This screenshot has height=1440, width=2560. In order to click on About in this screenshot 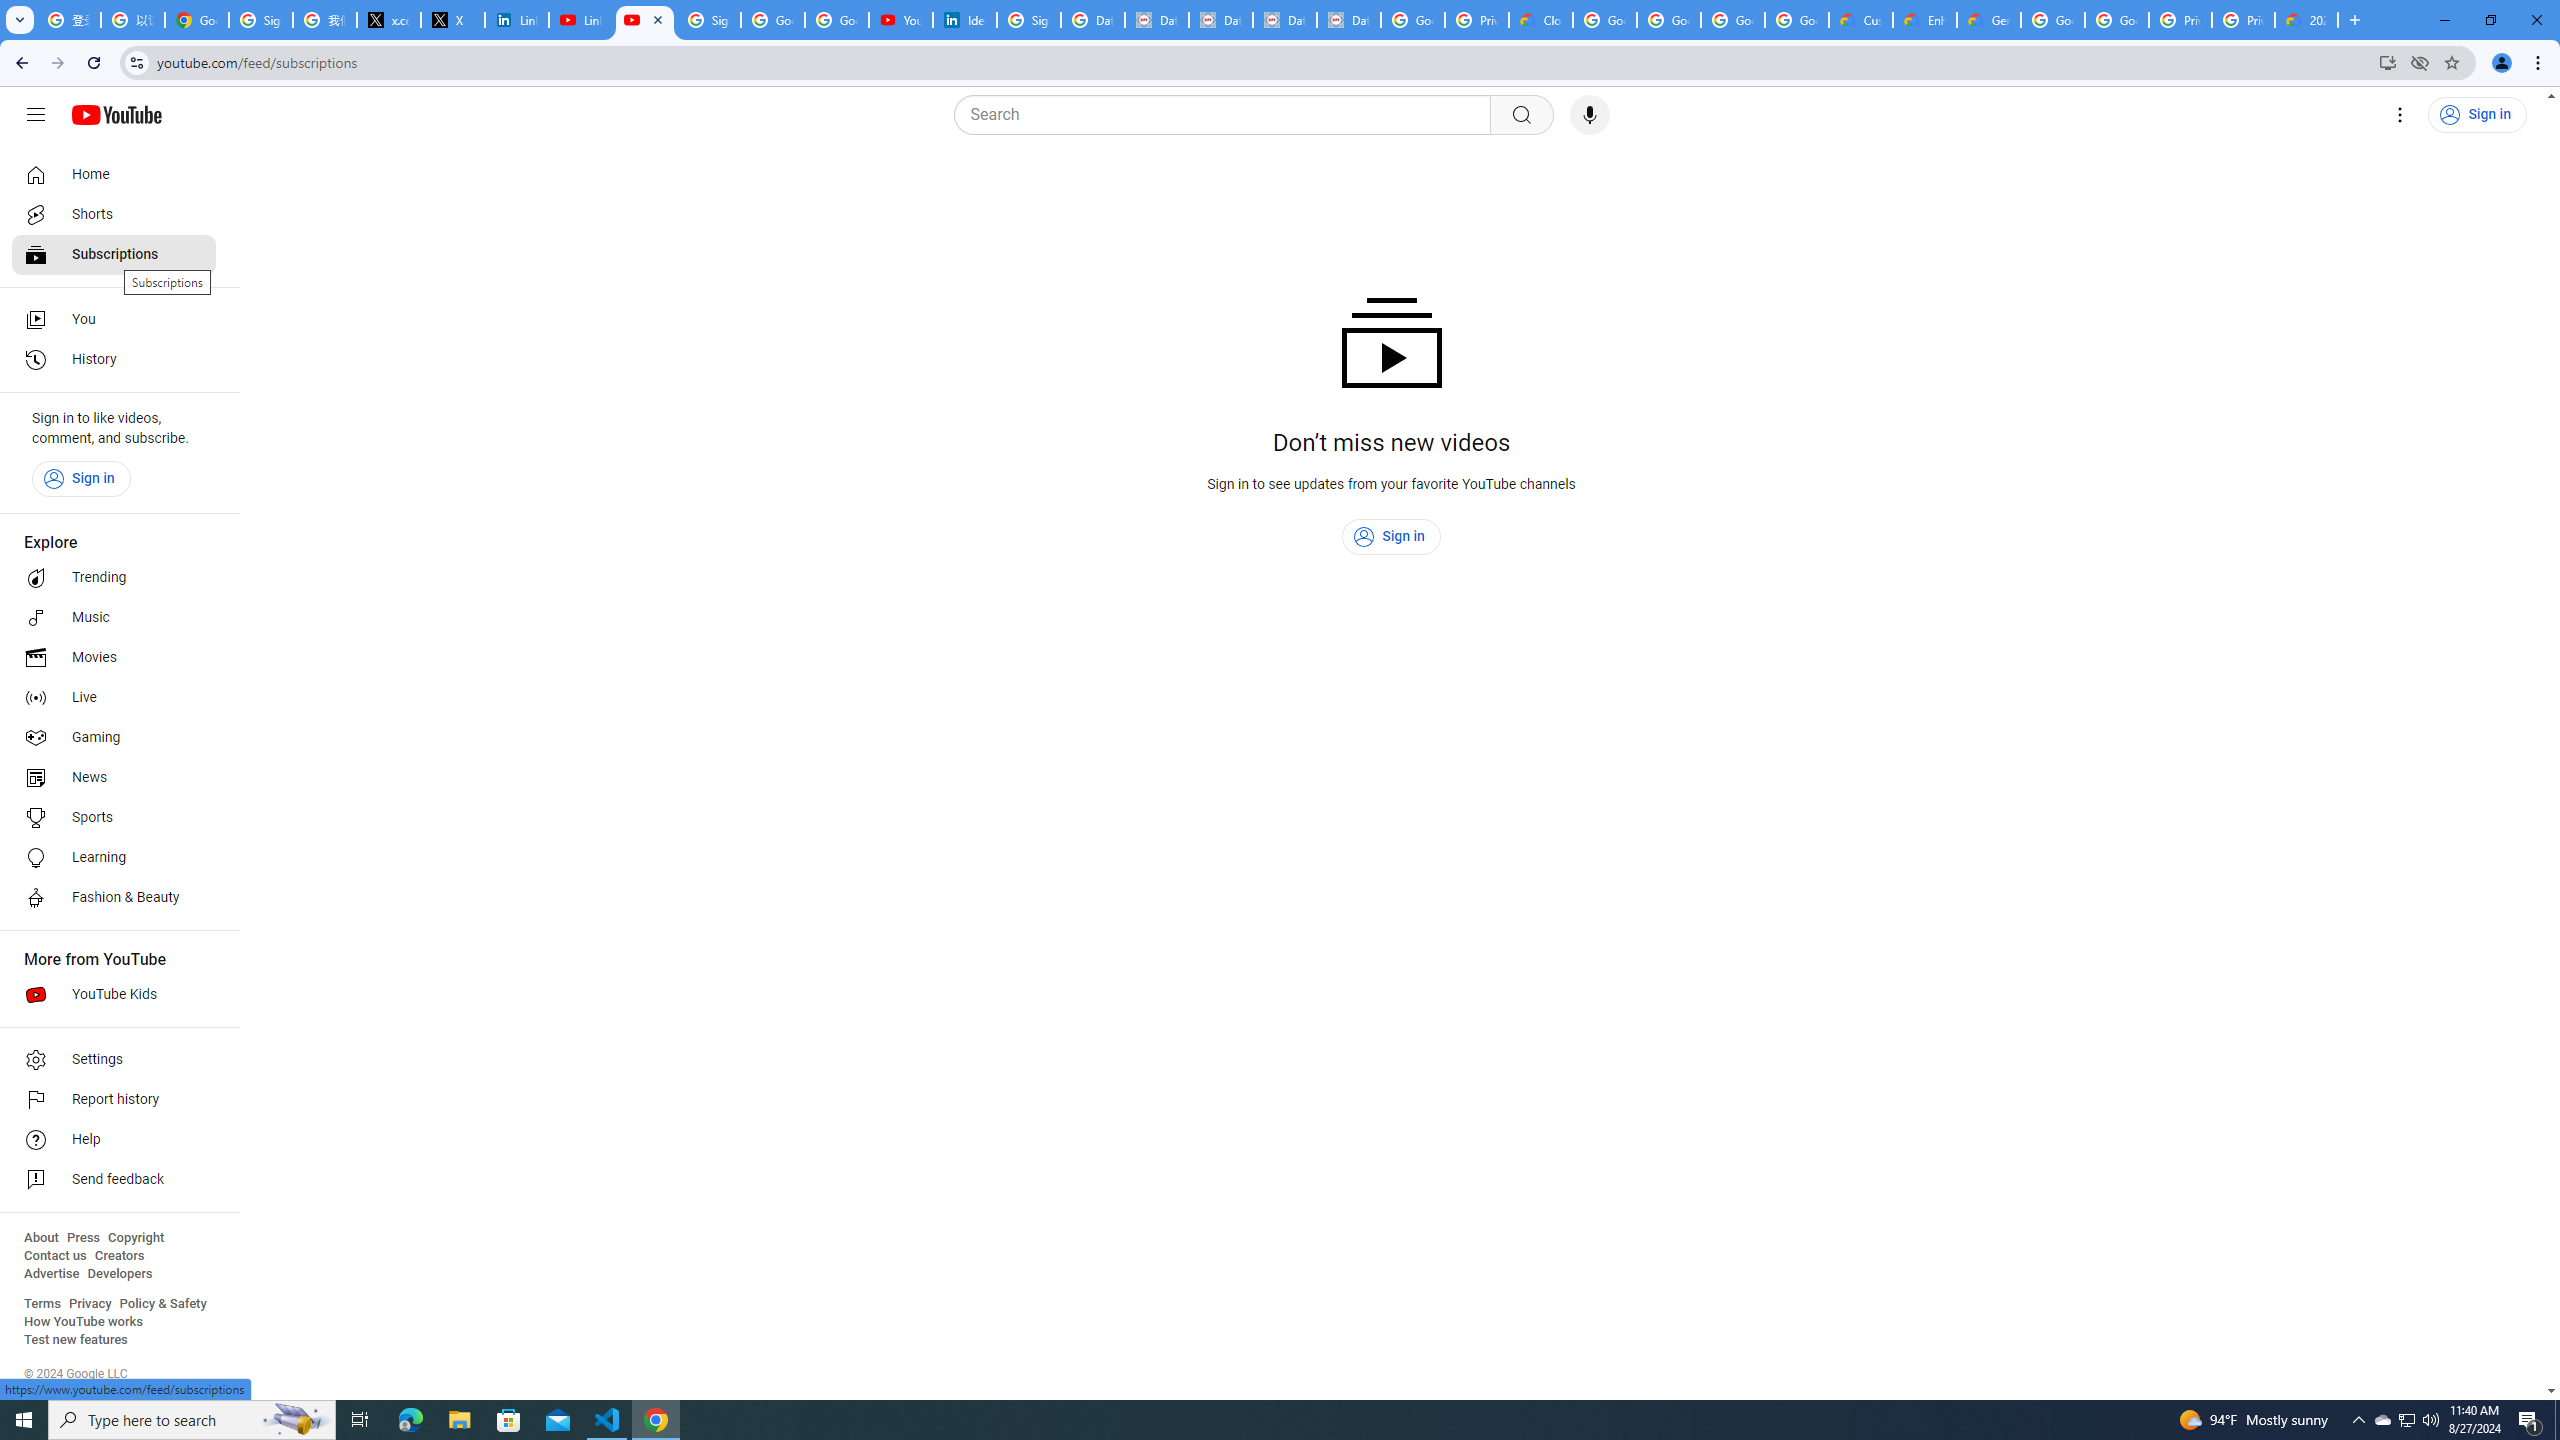, I will do `click(40, 1238)`.